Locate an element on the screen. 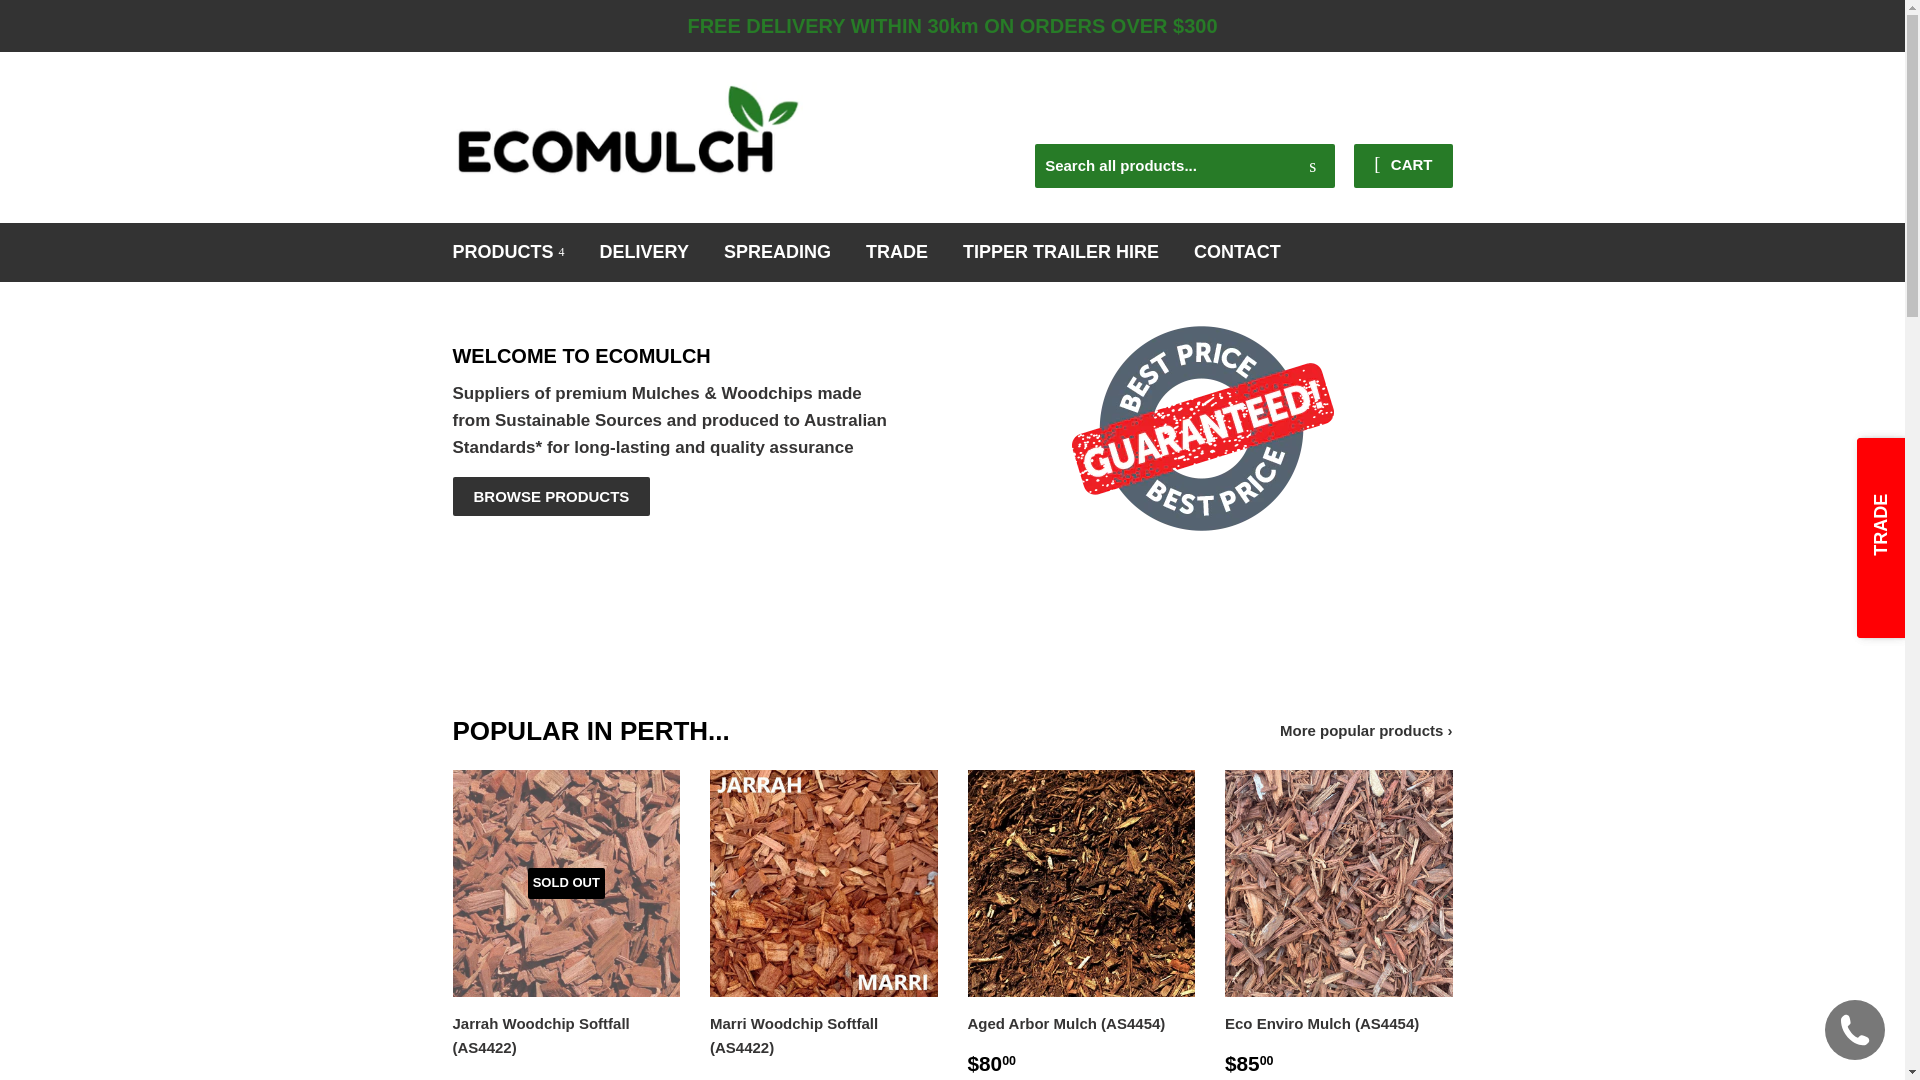 This screenshot has height=1080, width=1920. SPREADING is located at coordinates (778, 252).